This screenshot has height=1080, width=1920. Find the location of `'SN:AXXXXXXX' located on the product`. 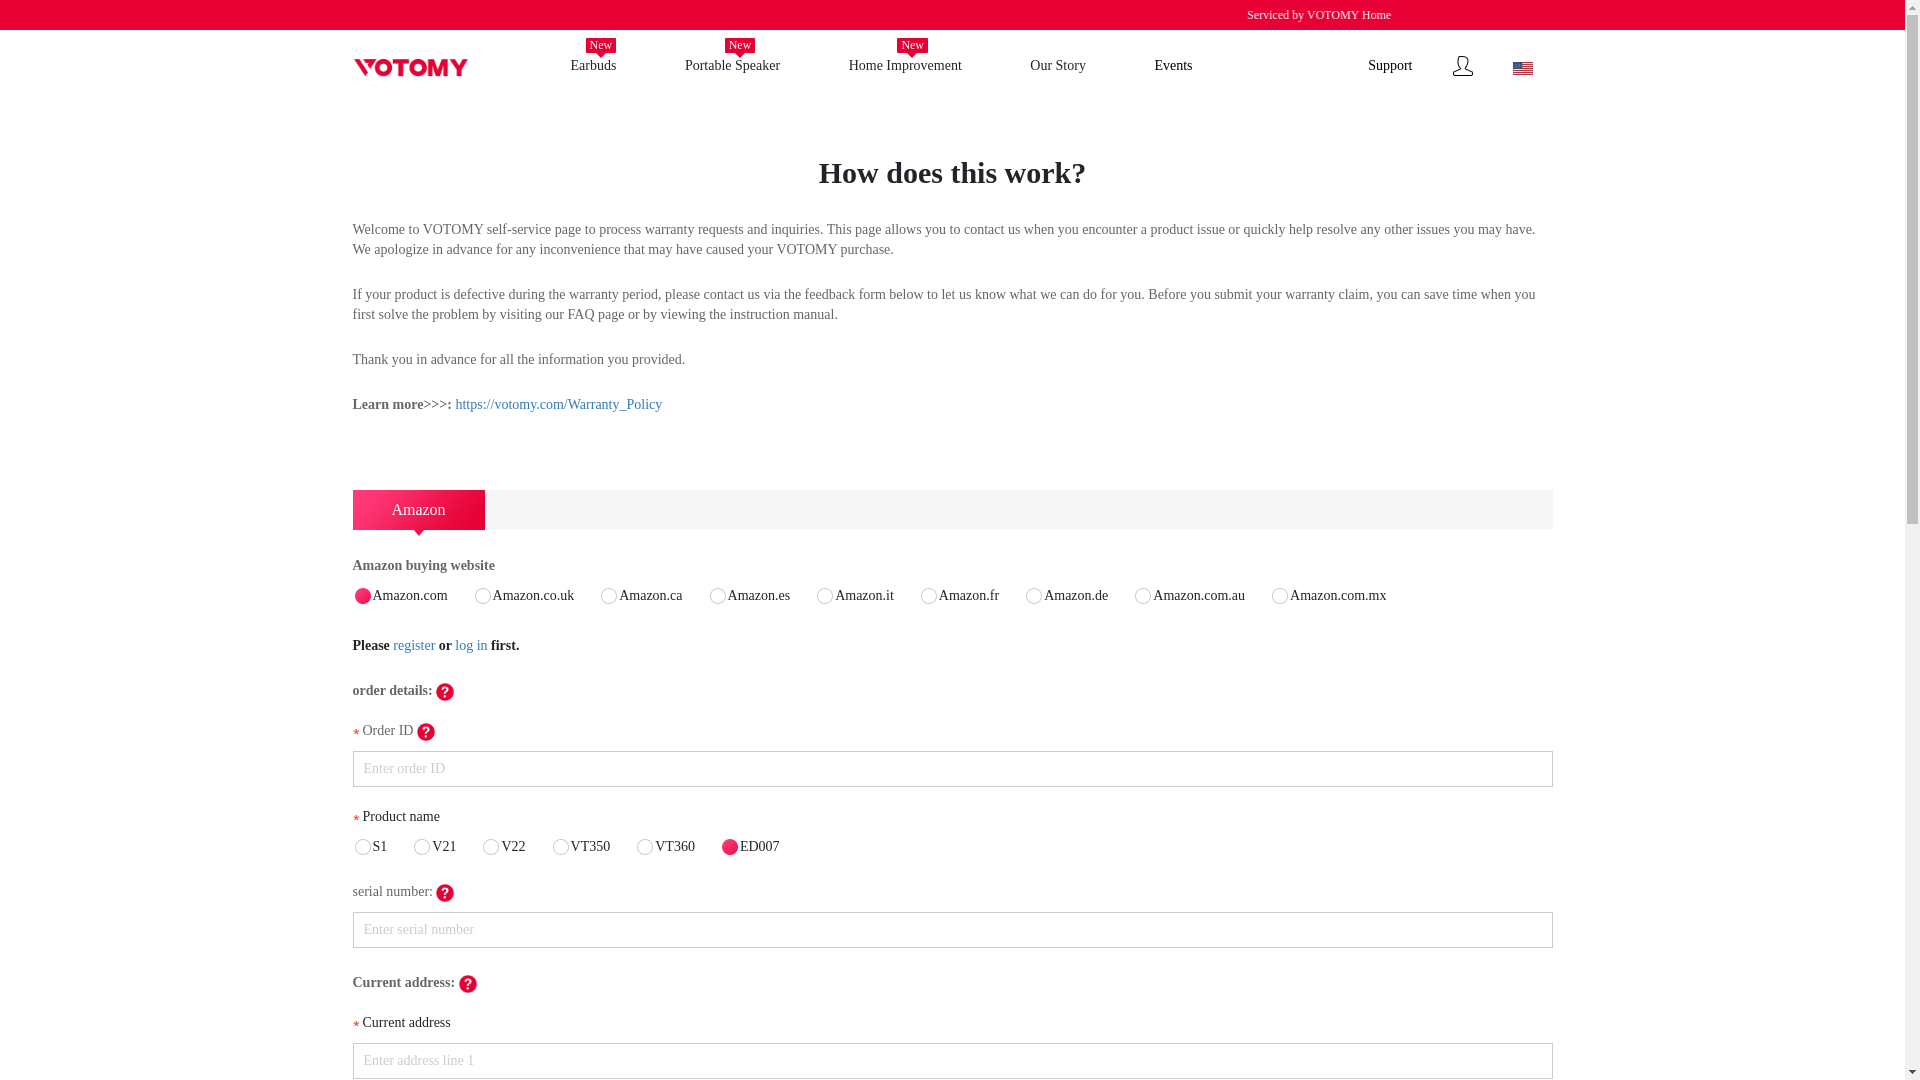

'SN:AXXXXXXX' located on the product is located at coordinates (444, 891).